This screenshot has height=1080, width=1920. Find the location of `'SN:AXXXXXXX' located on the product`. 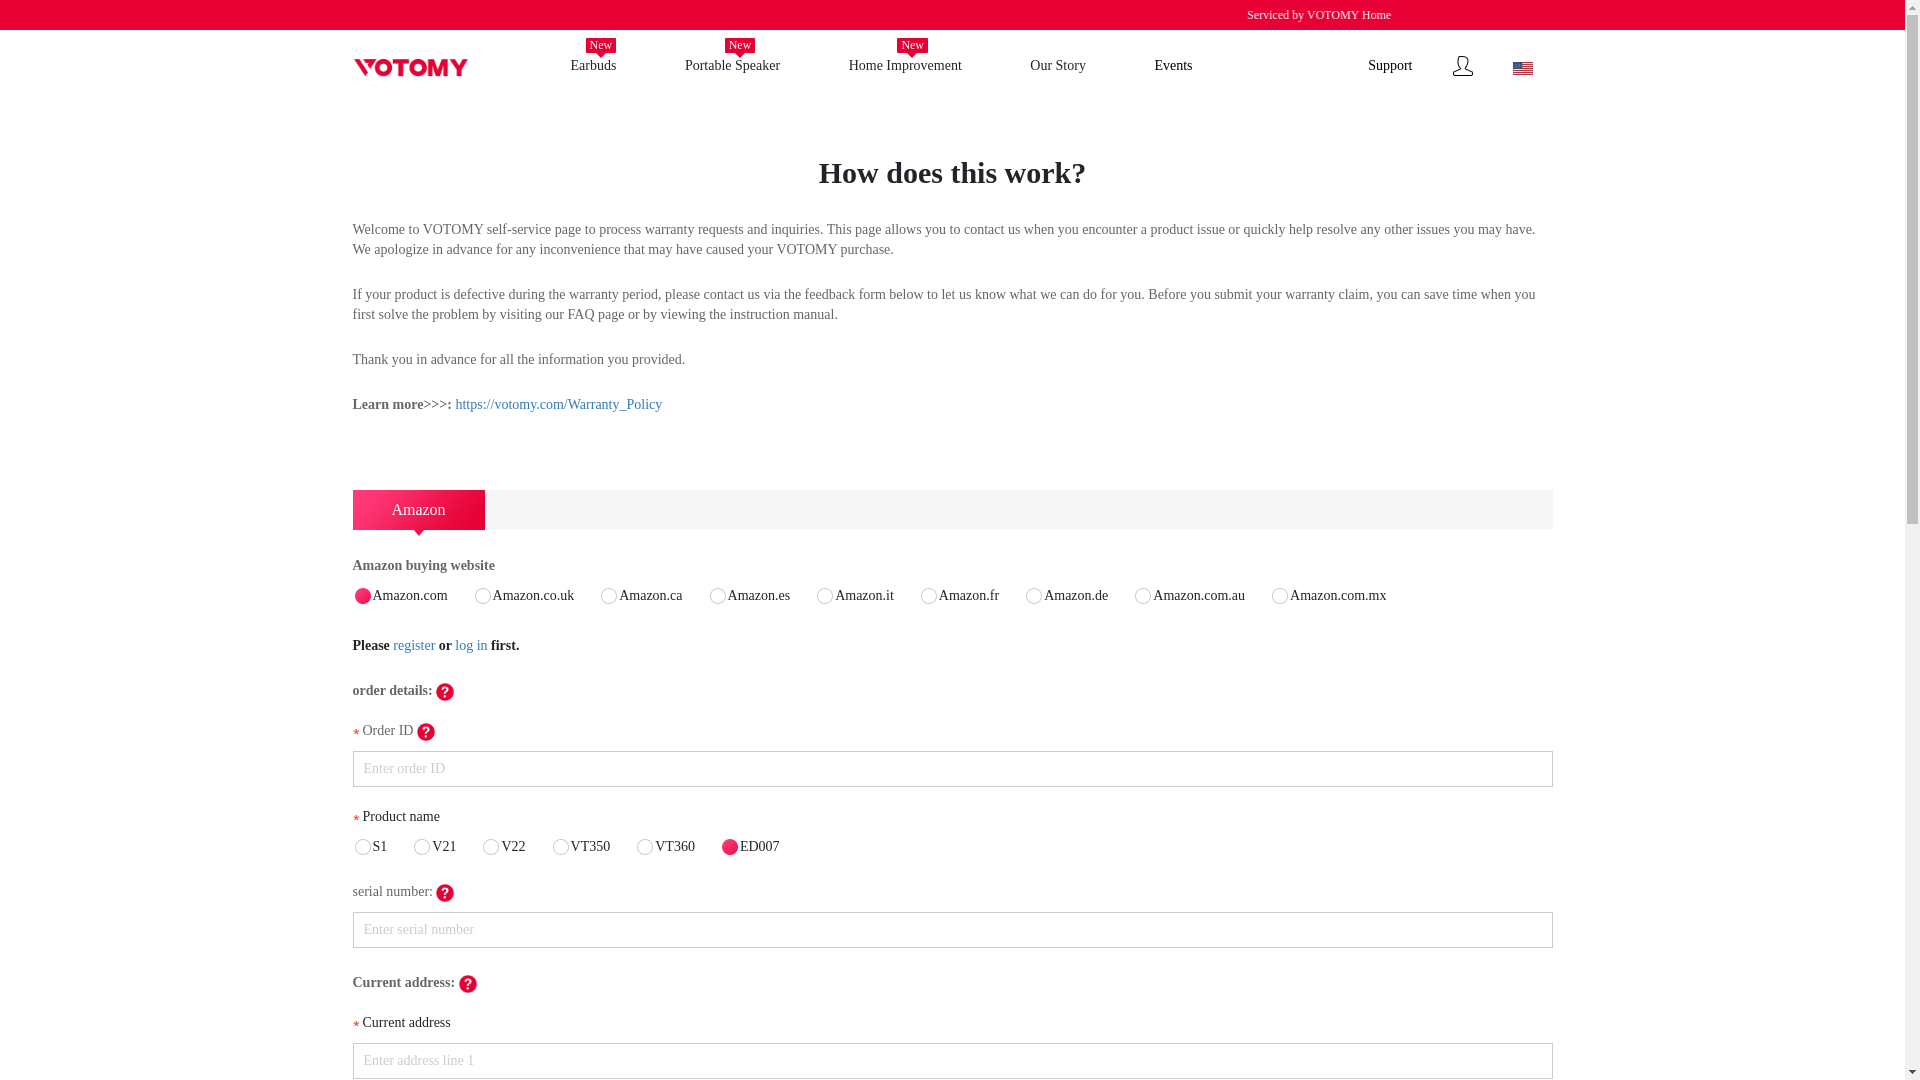

'SN:AXXXXXXX' located on the product is located at coordinates (444, 891).